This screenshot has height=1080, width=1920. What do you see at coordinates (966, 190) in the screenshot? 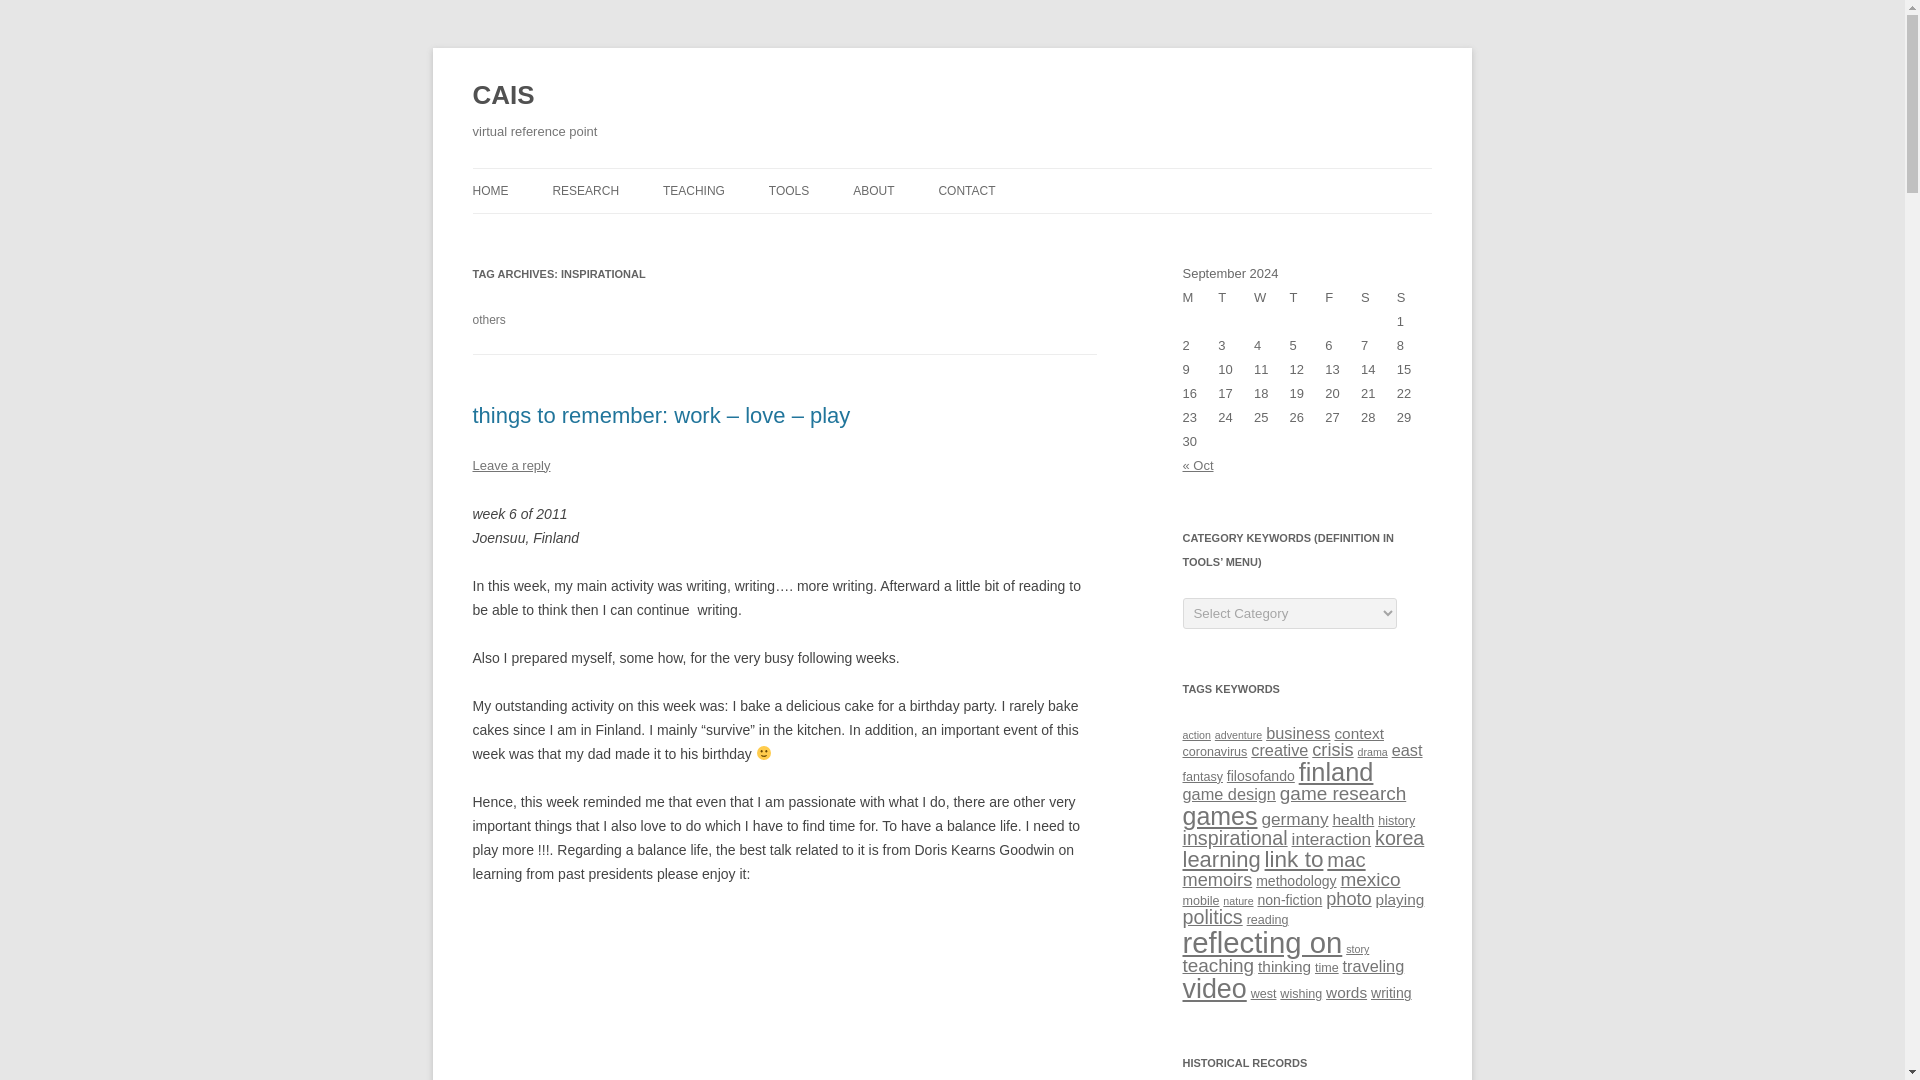
I see `CONTACT` at bounding box center [966, 190].